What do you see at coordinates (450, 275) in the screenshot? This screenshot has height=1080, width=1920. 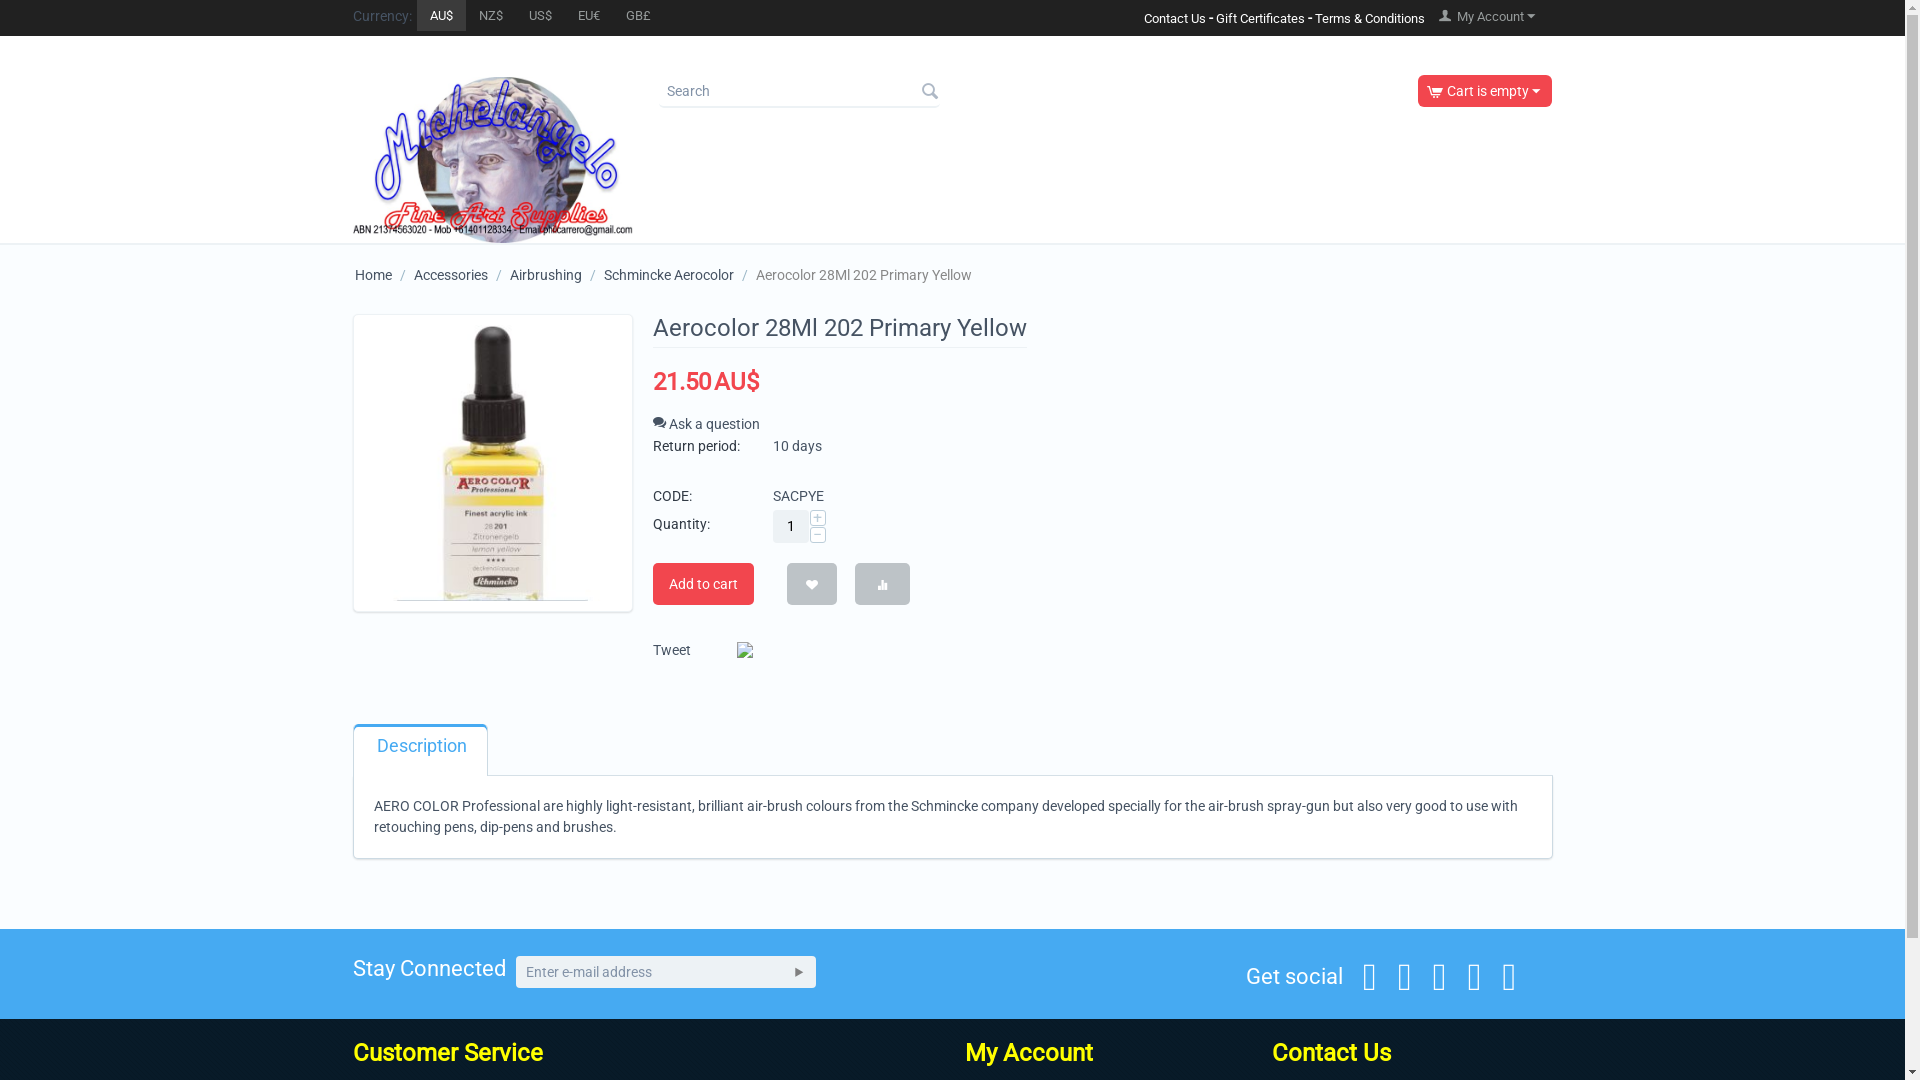 I see `Accessories` at bounding box center [450, 275].